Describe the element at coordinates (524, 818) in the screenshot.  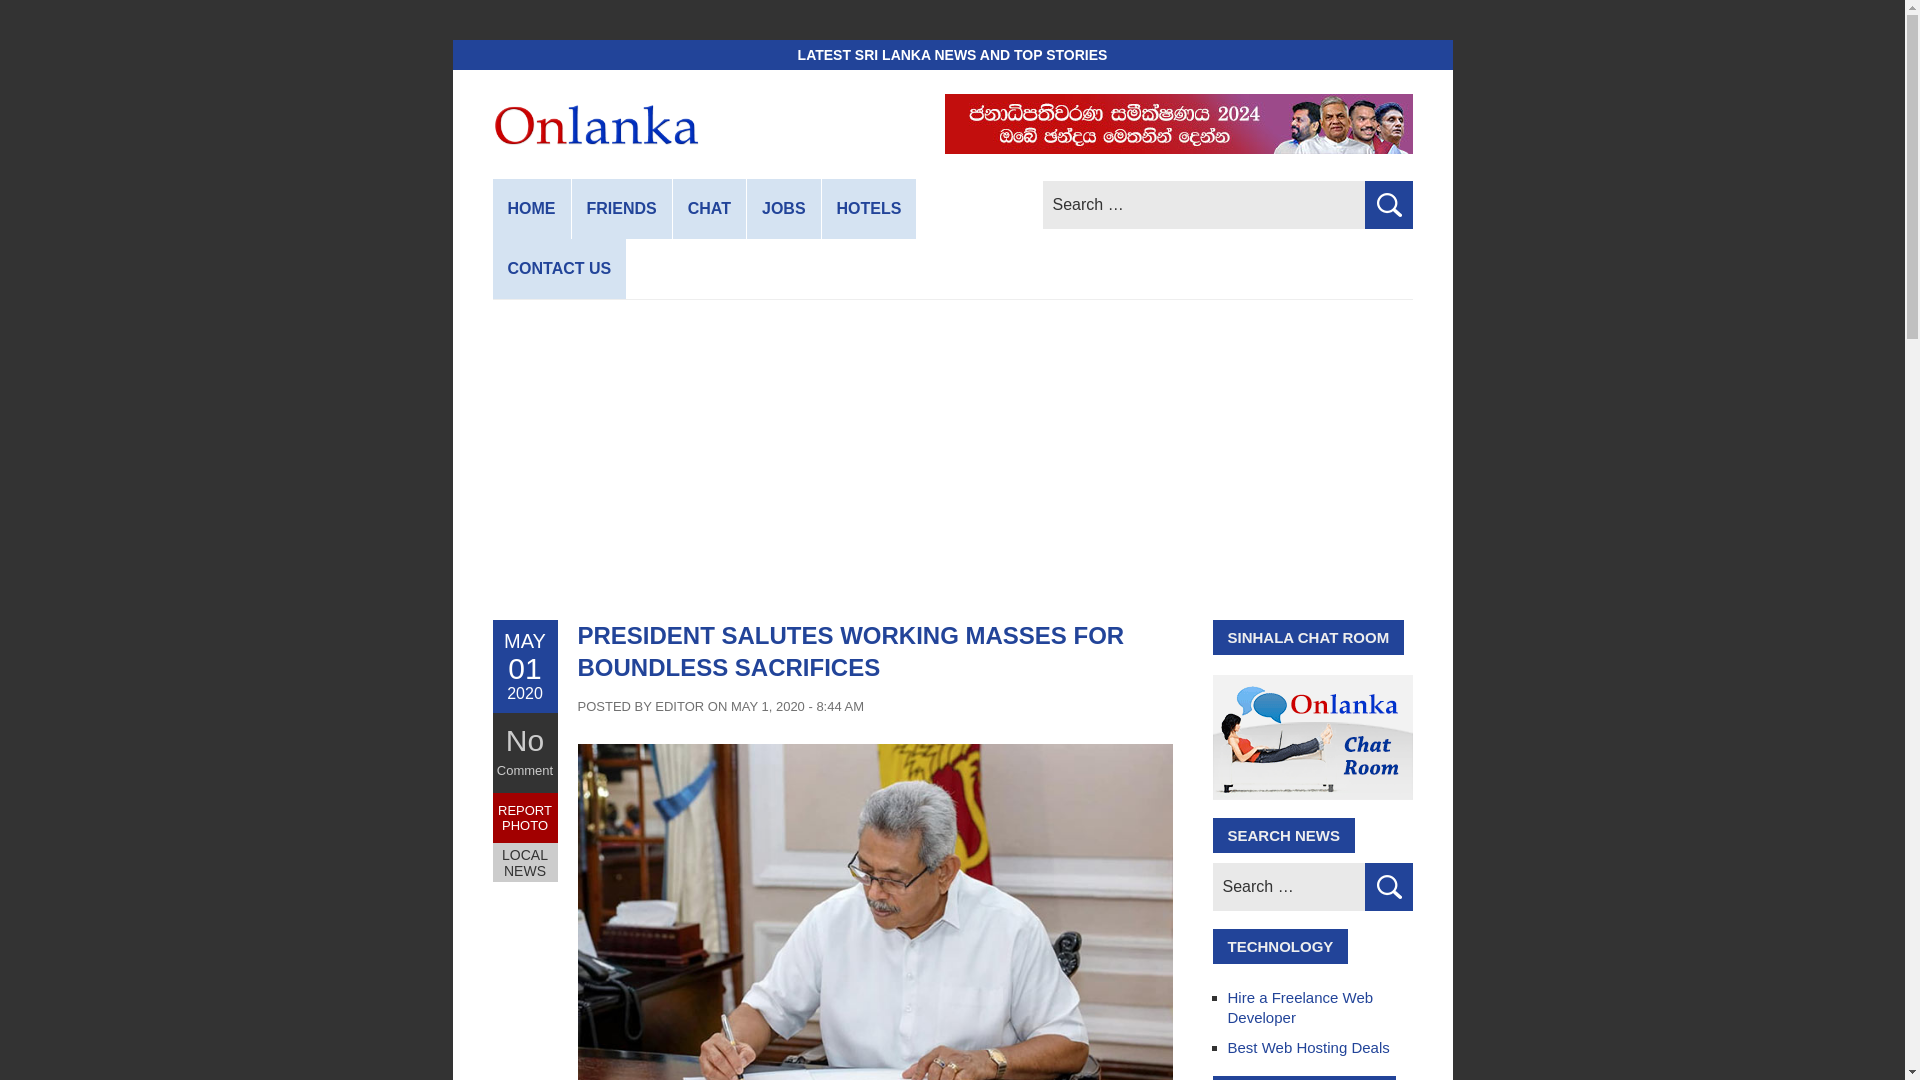
I see `REPORT PHOTO` at that location.